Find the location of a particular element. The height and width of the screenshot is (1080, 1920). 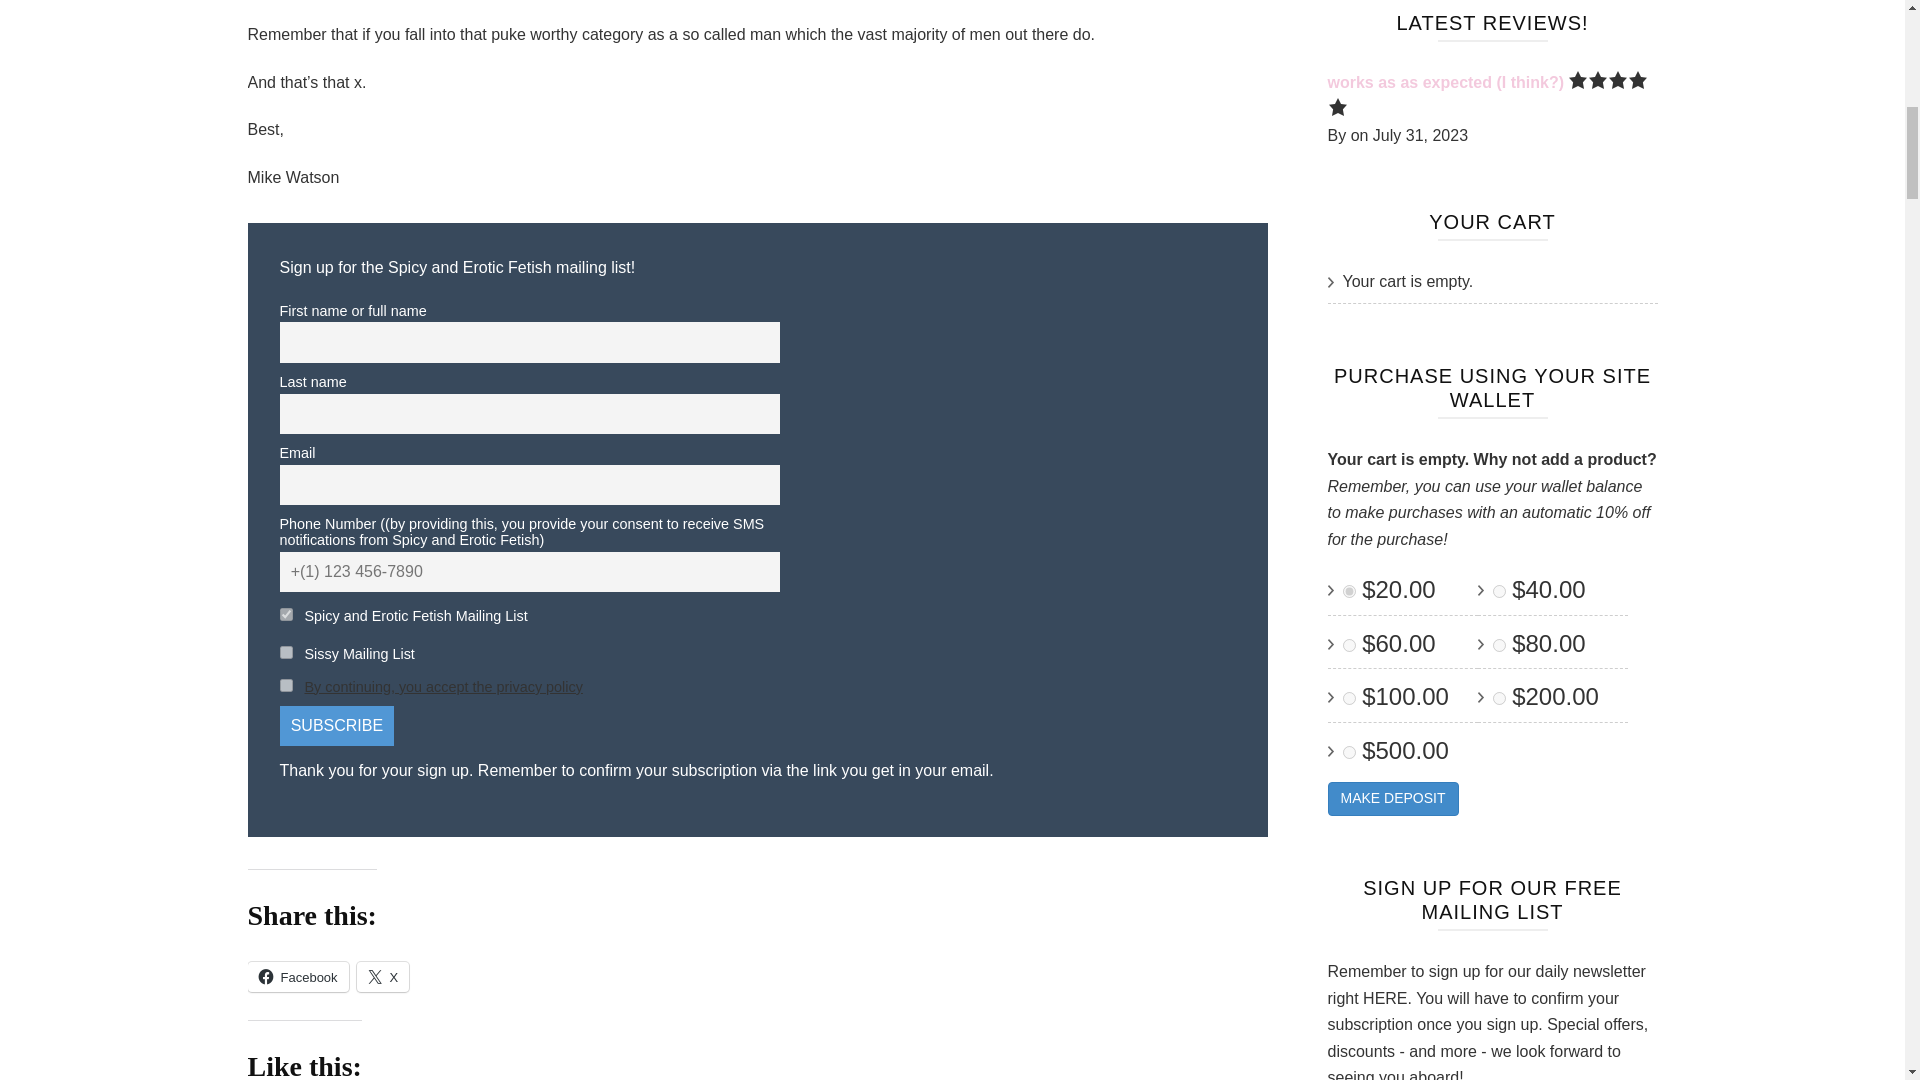

Subscribe is located at coordinates (338, 726).